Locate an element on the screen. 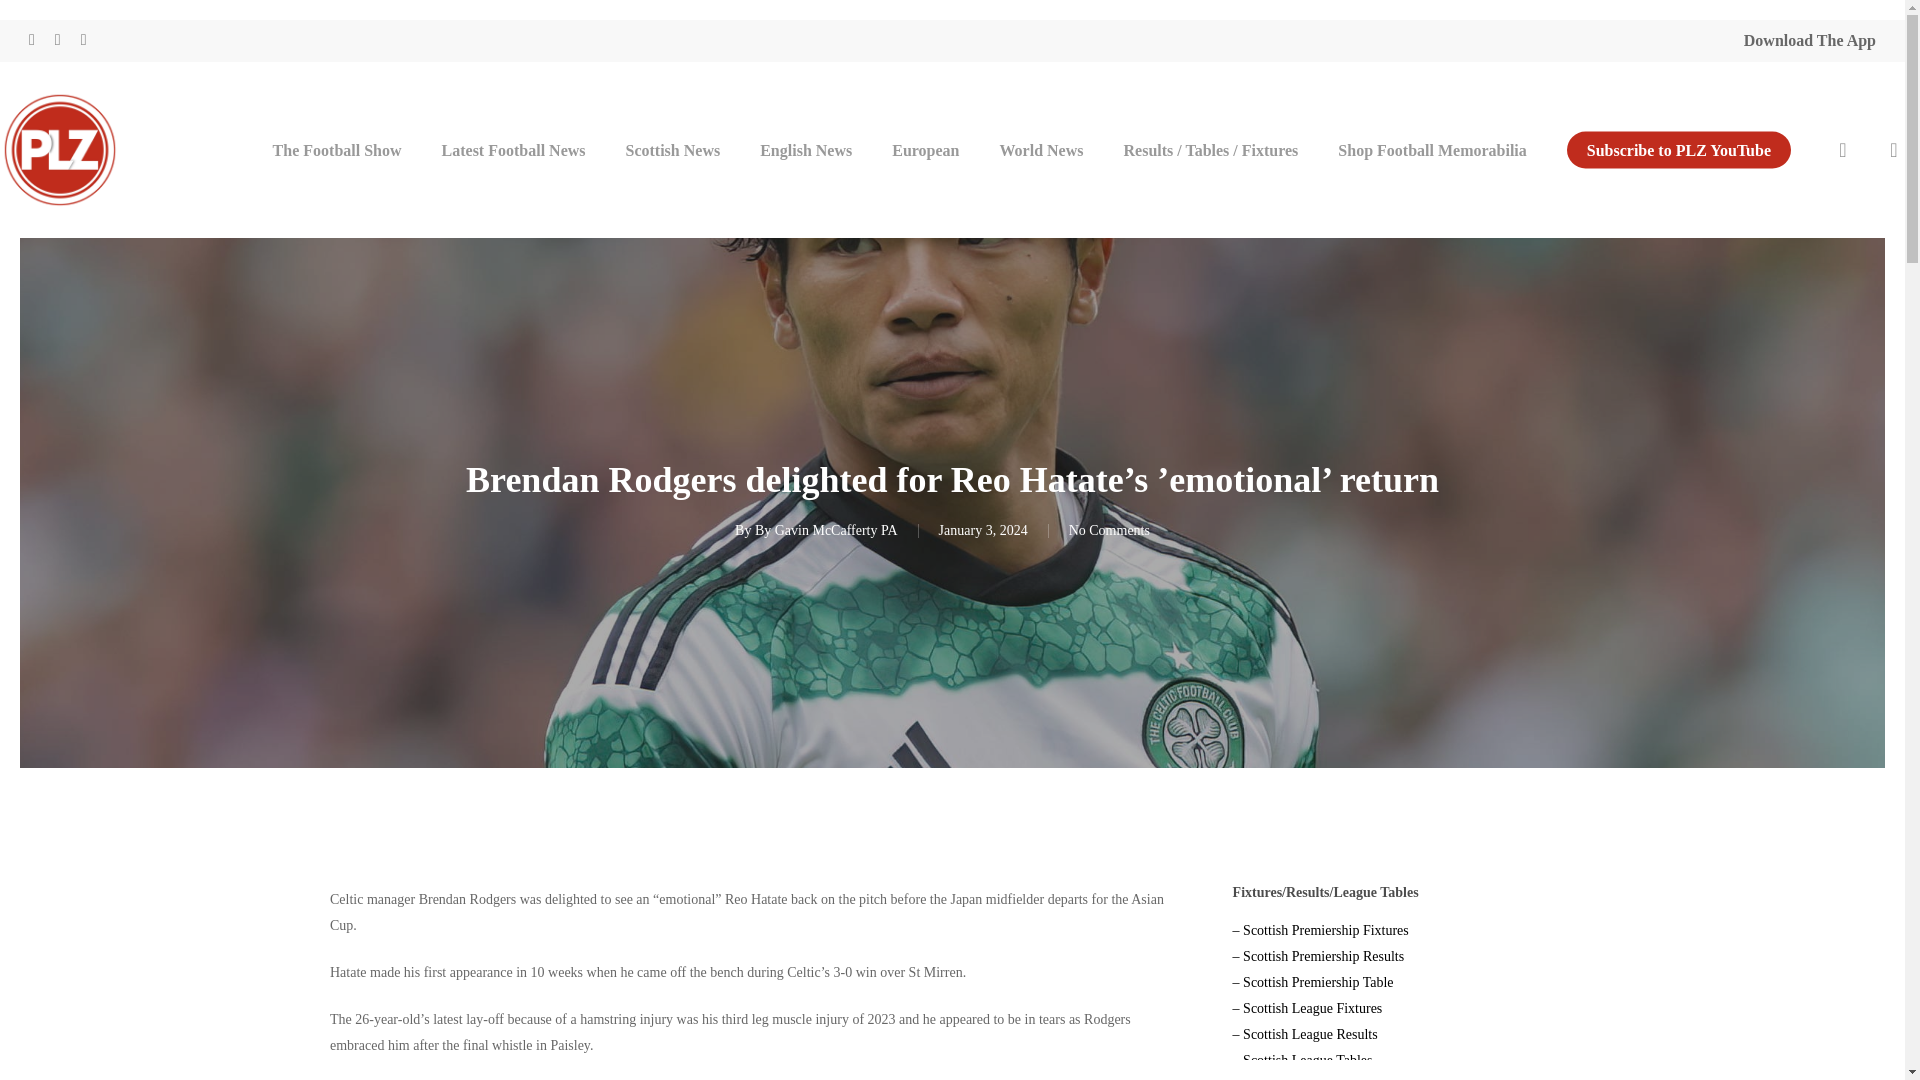 The width and height of the screenshot is (1920, 1080). Posts by By Gavin McCafferty PA is located at coordinates (826, 530).